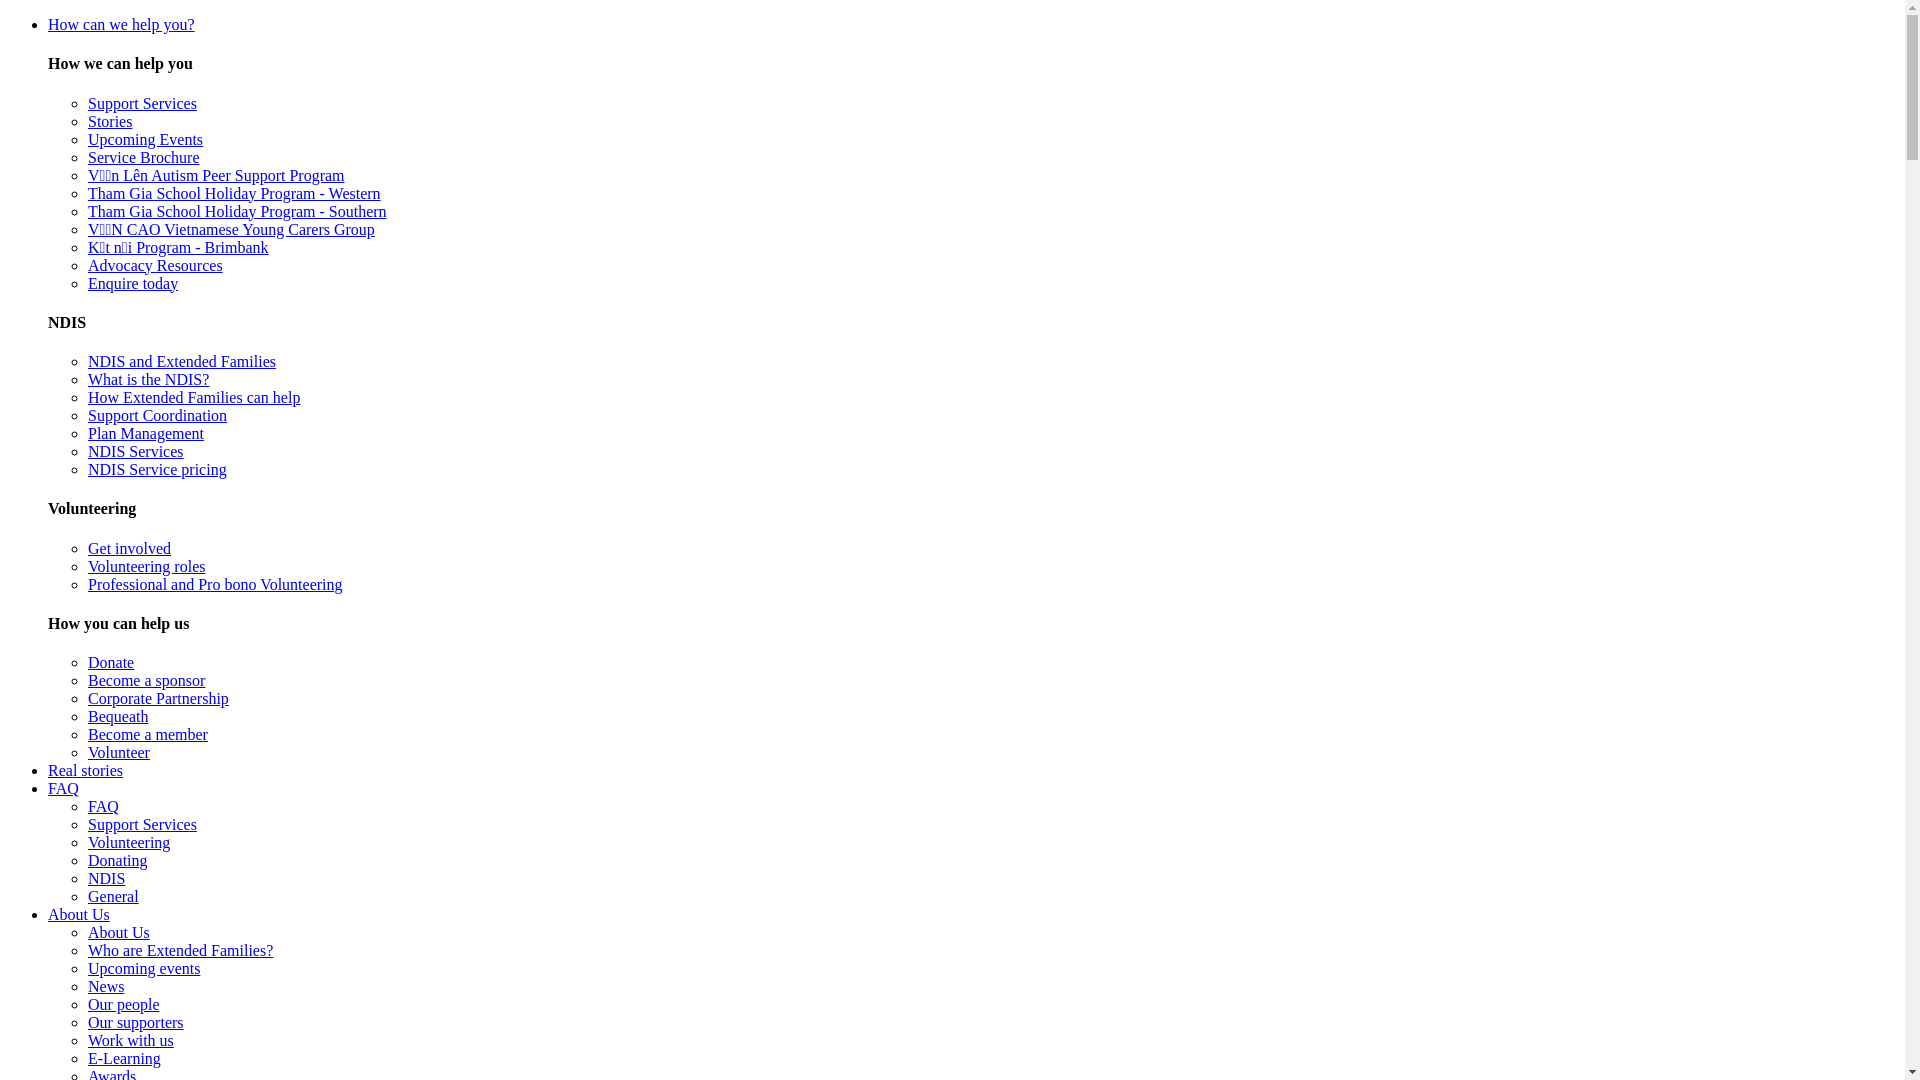  Describe the element at coordinates (110, 122) in the screenshot. I see `Stories` at that location.